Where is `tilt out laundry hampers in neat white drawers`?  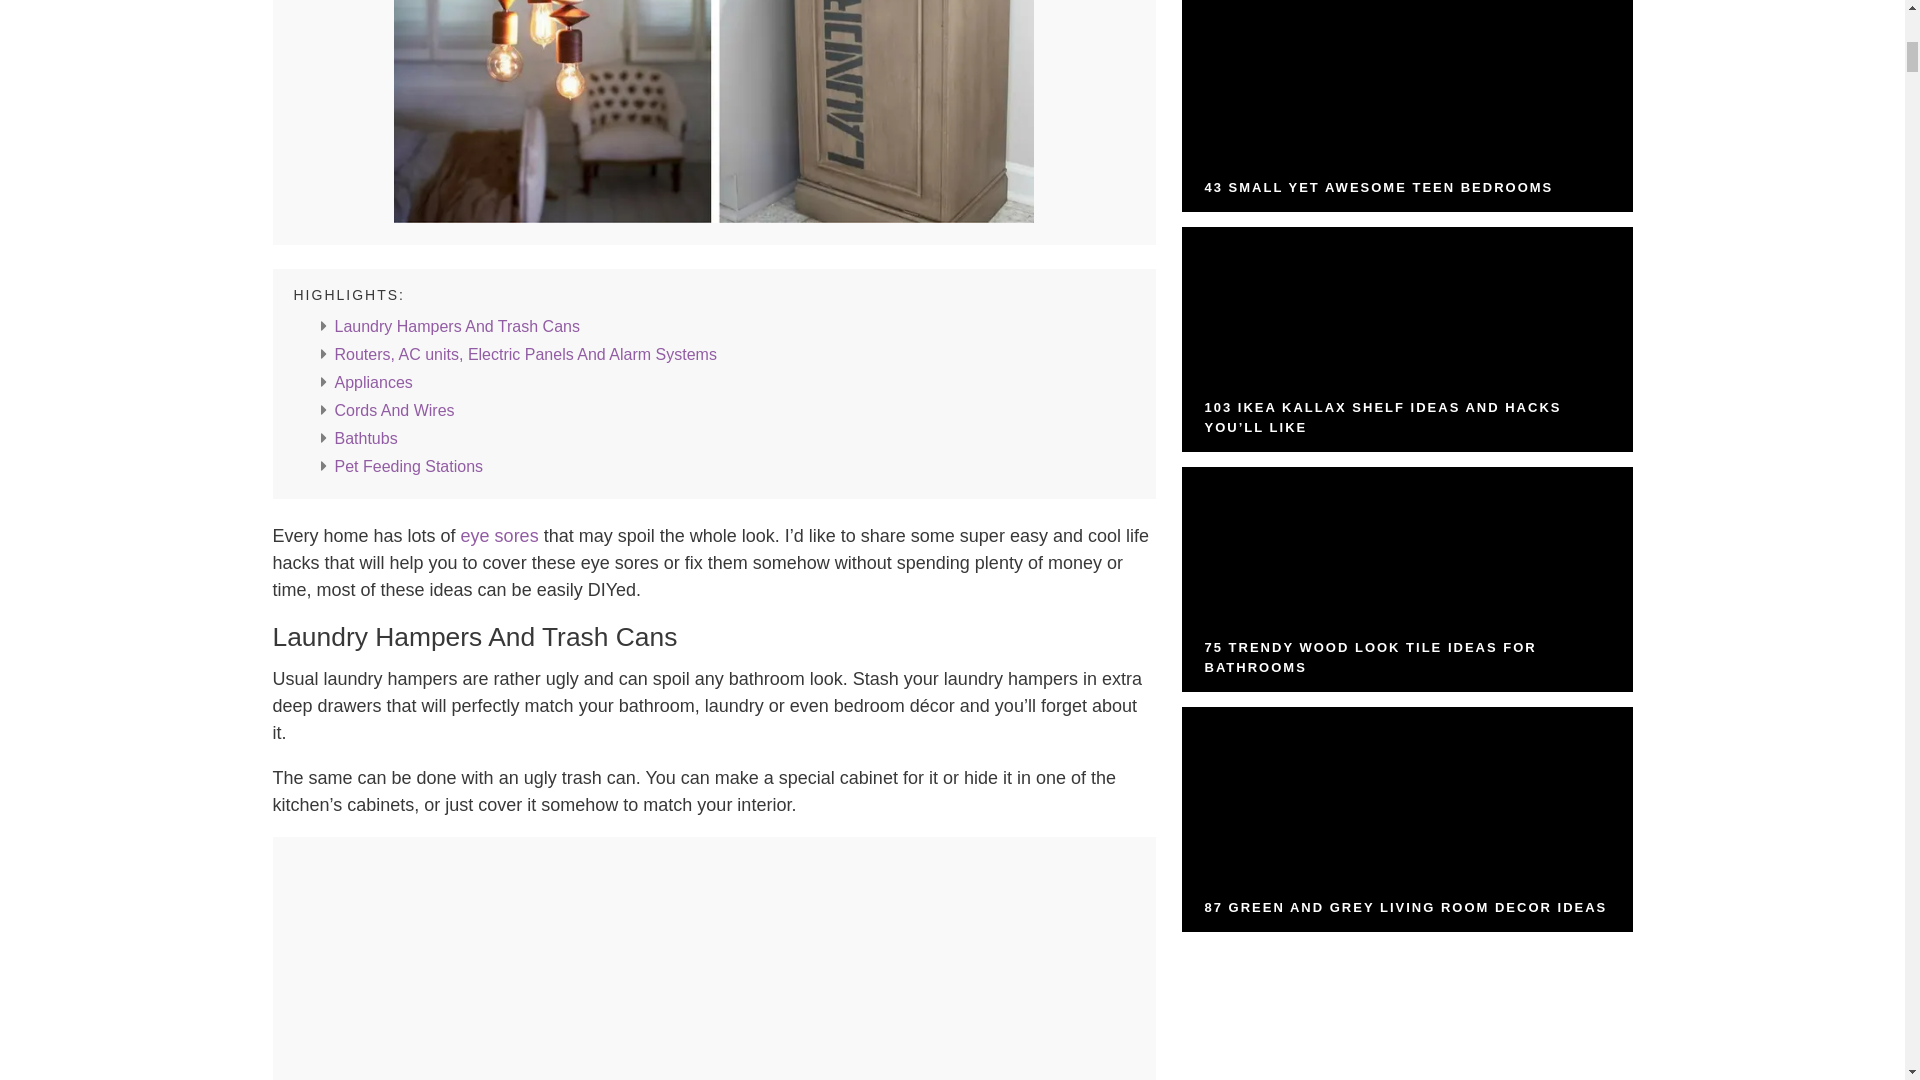 tilt out laundry hampers in neat white drawers is located at coordinates (714, 966).